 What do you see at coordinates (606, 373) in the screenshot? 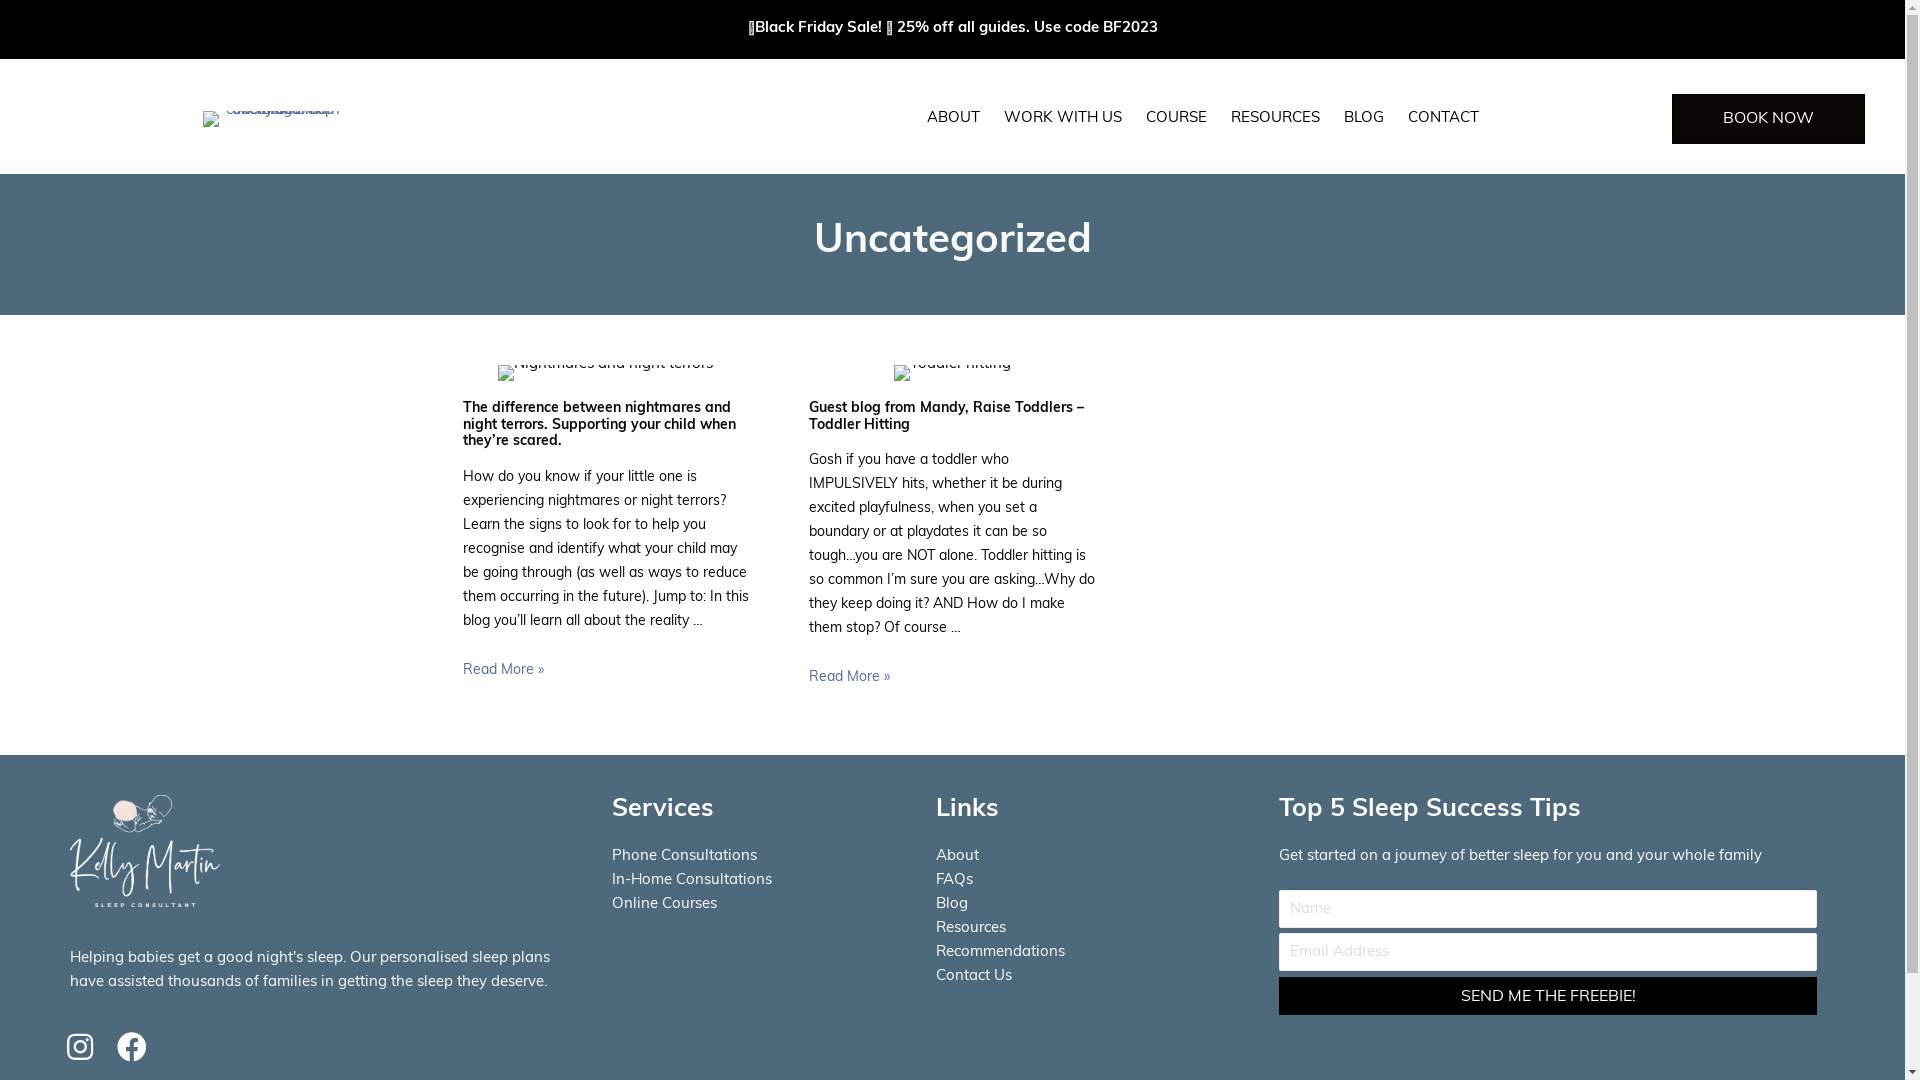
I see `Nightmares and night terrors` at bounding box center [606, 373].